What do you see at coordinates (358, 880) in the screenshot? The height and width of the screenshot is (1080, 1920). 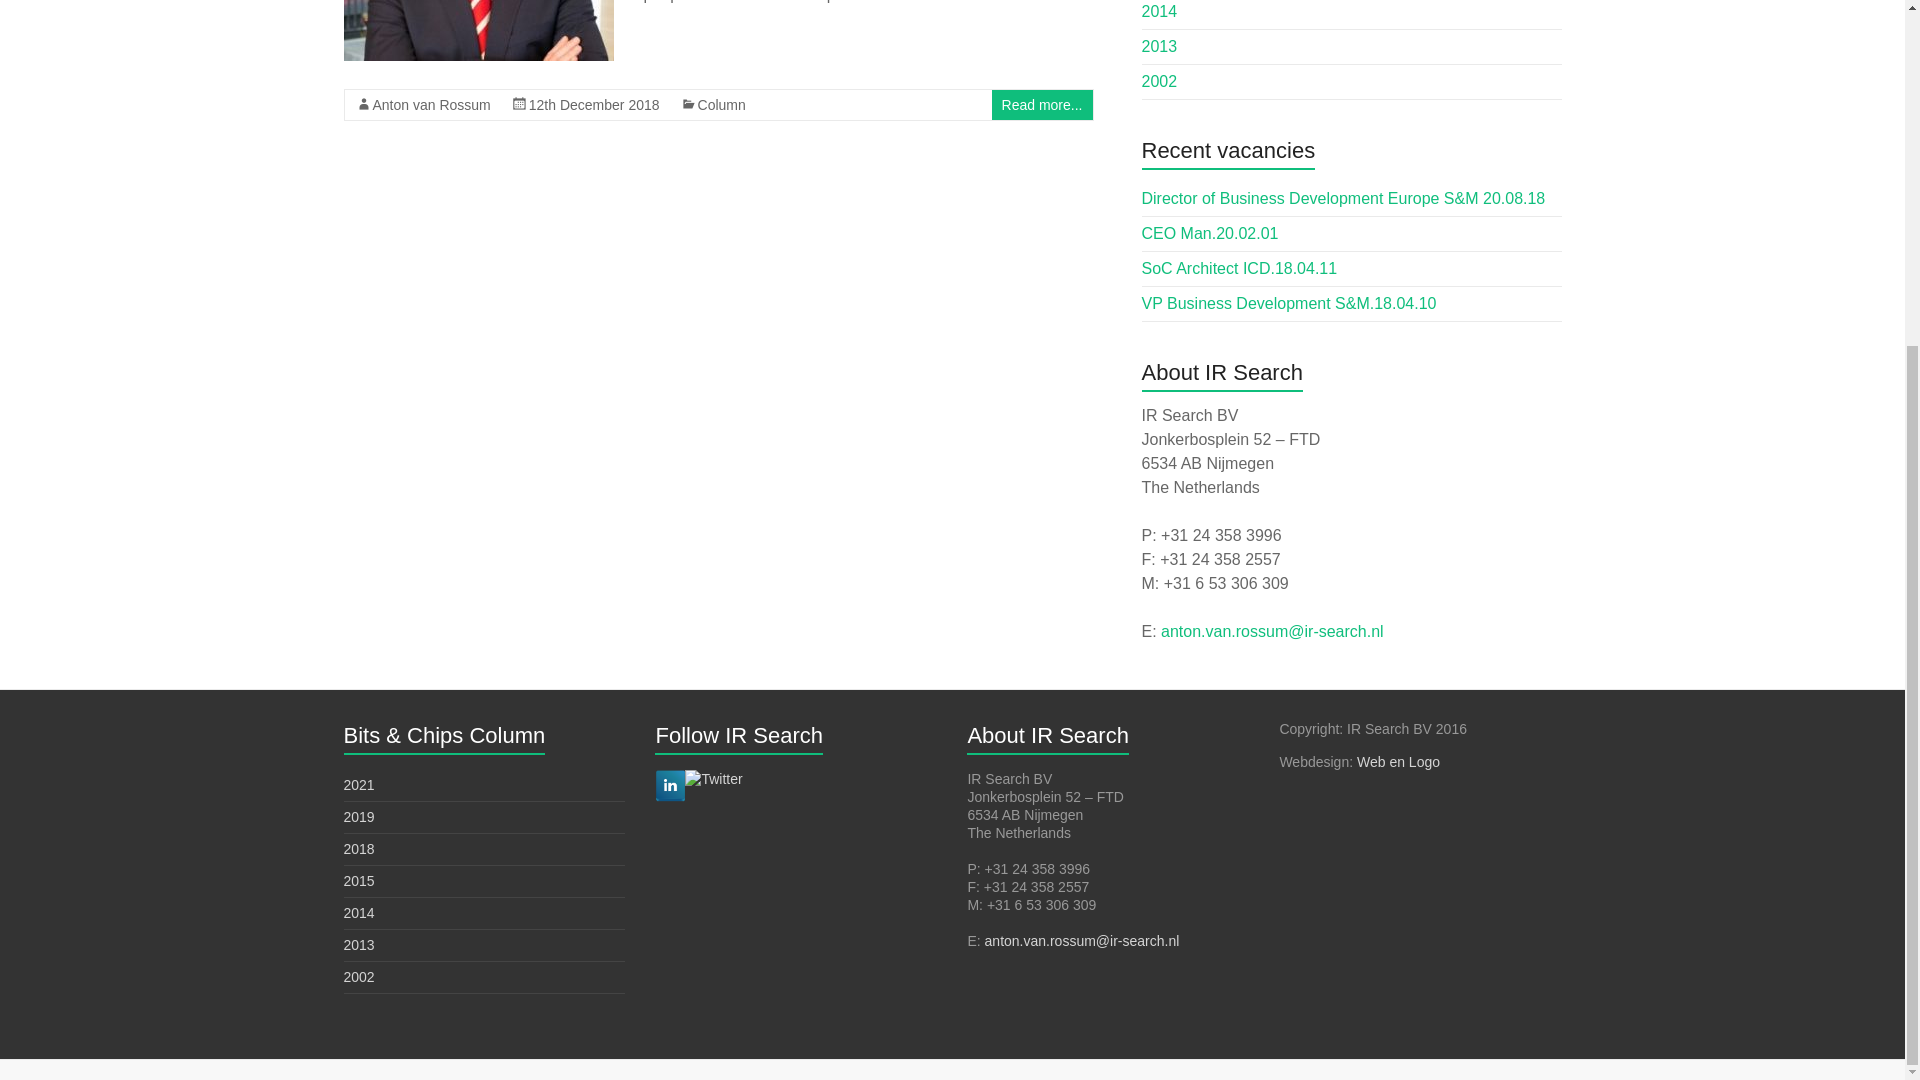 I see `2015` at bounding box center [358, 880].